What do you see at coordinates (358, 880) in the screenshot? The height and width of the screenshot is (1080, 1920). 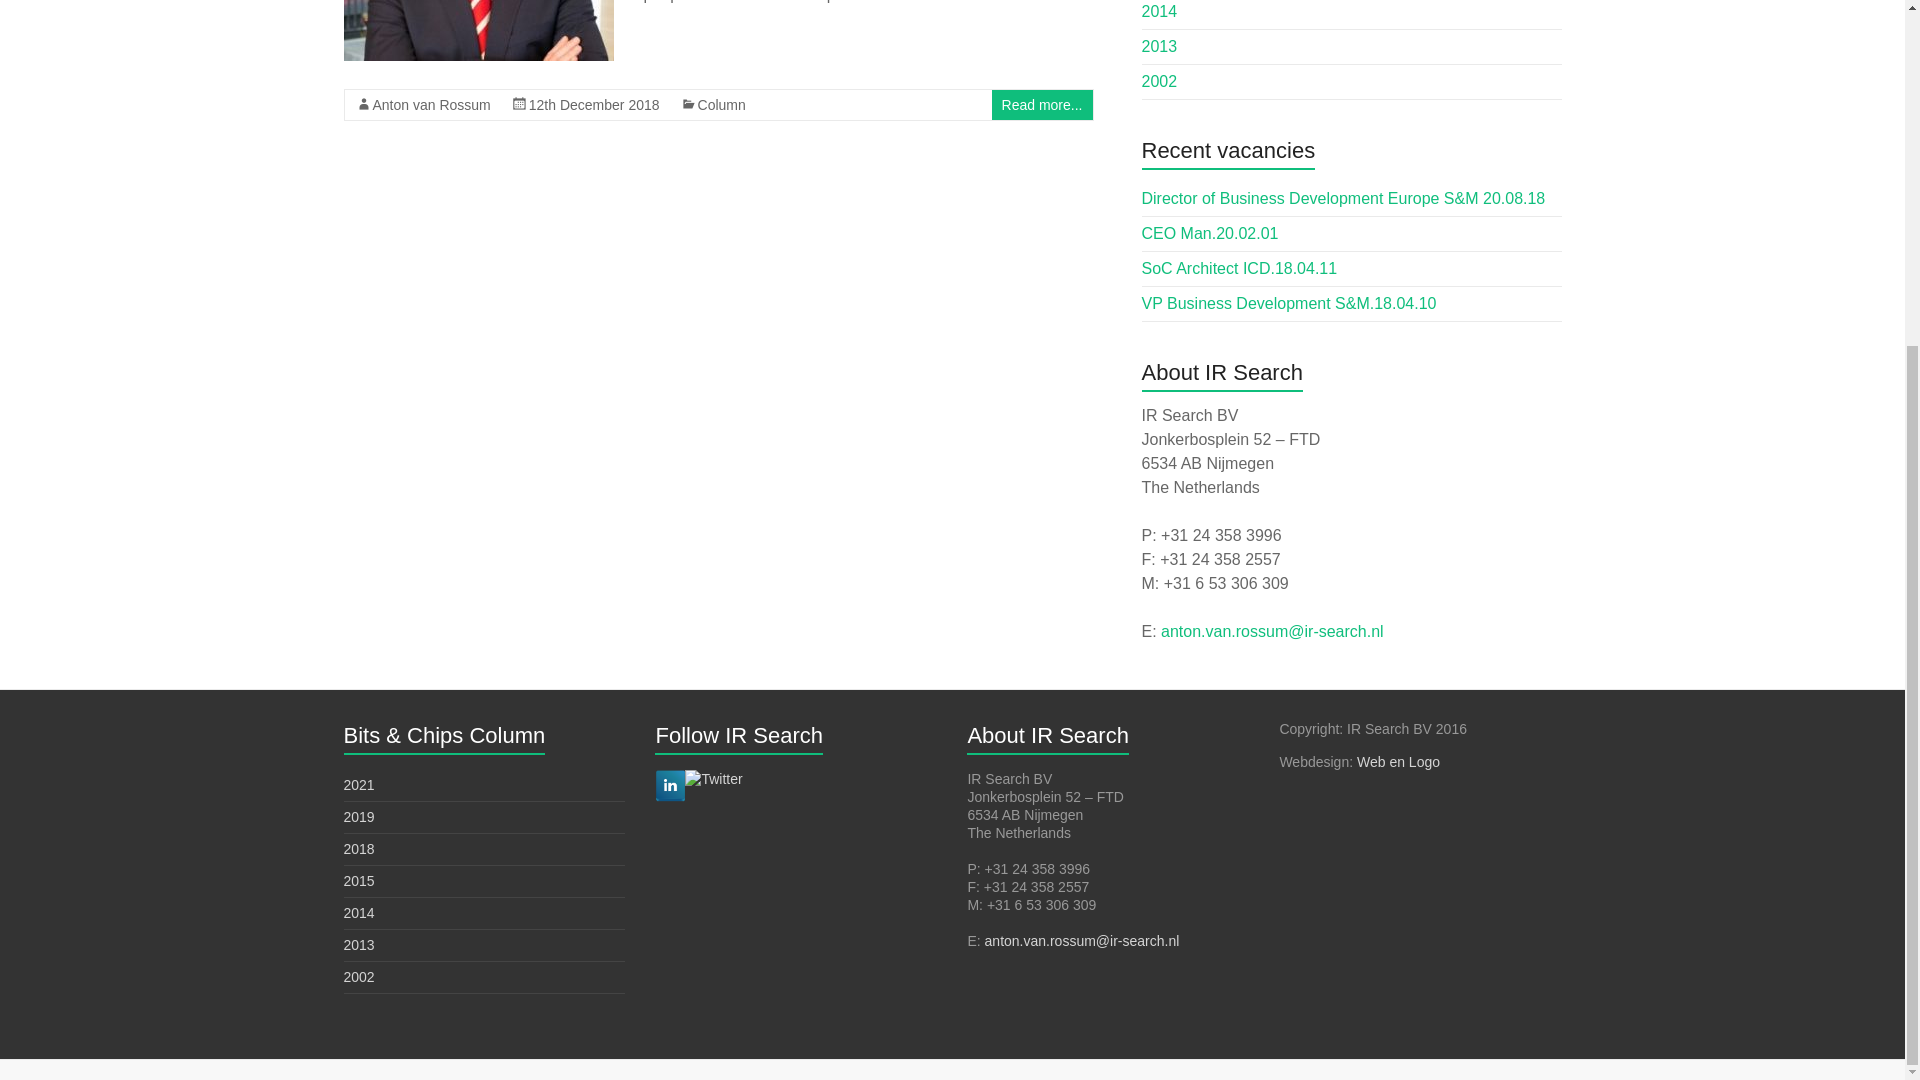 I see `2015` at bounding box center [358, 880].